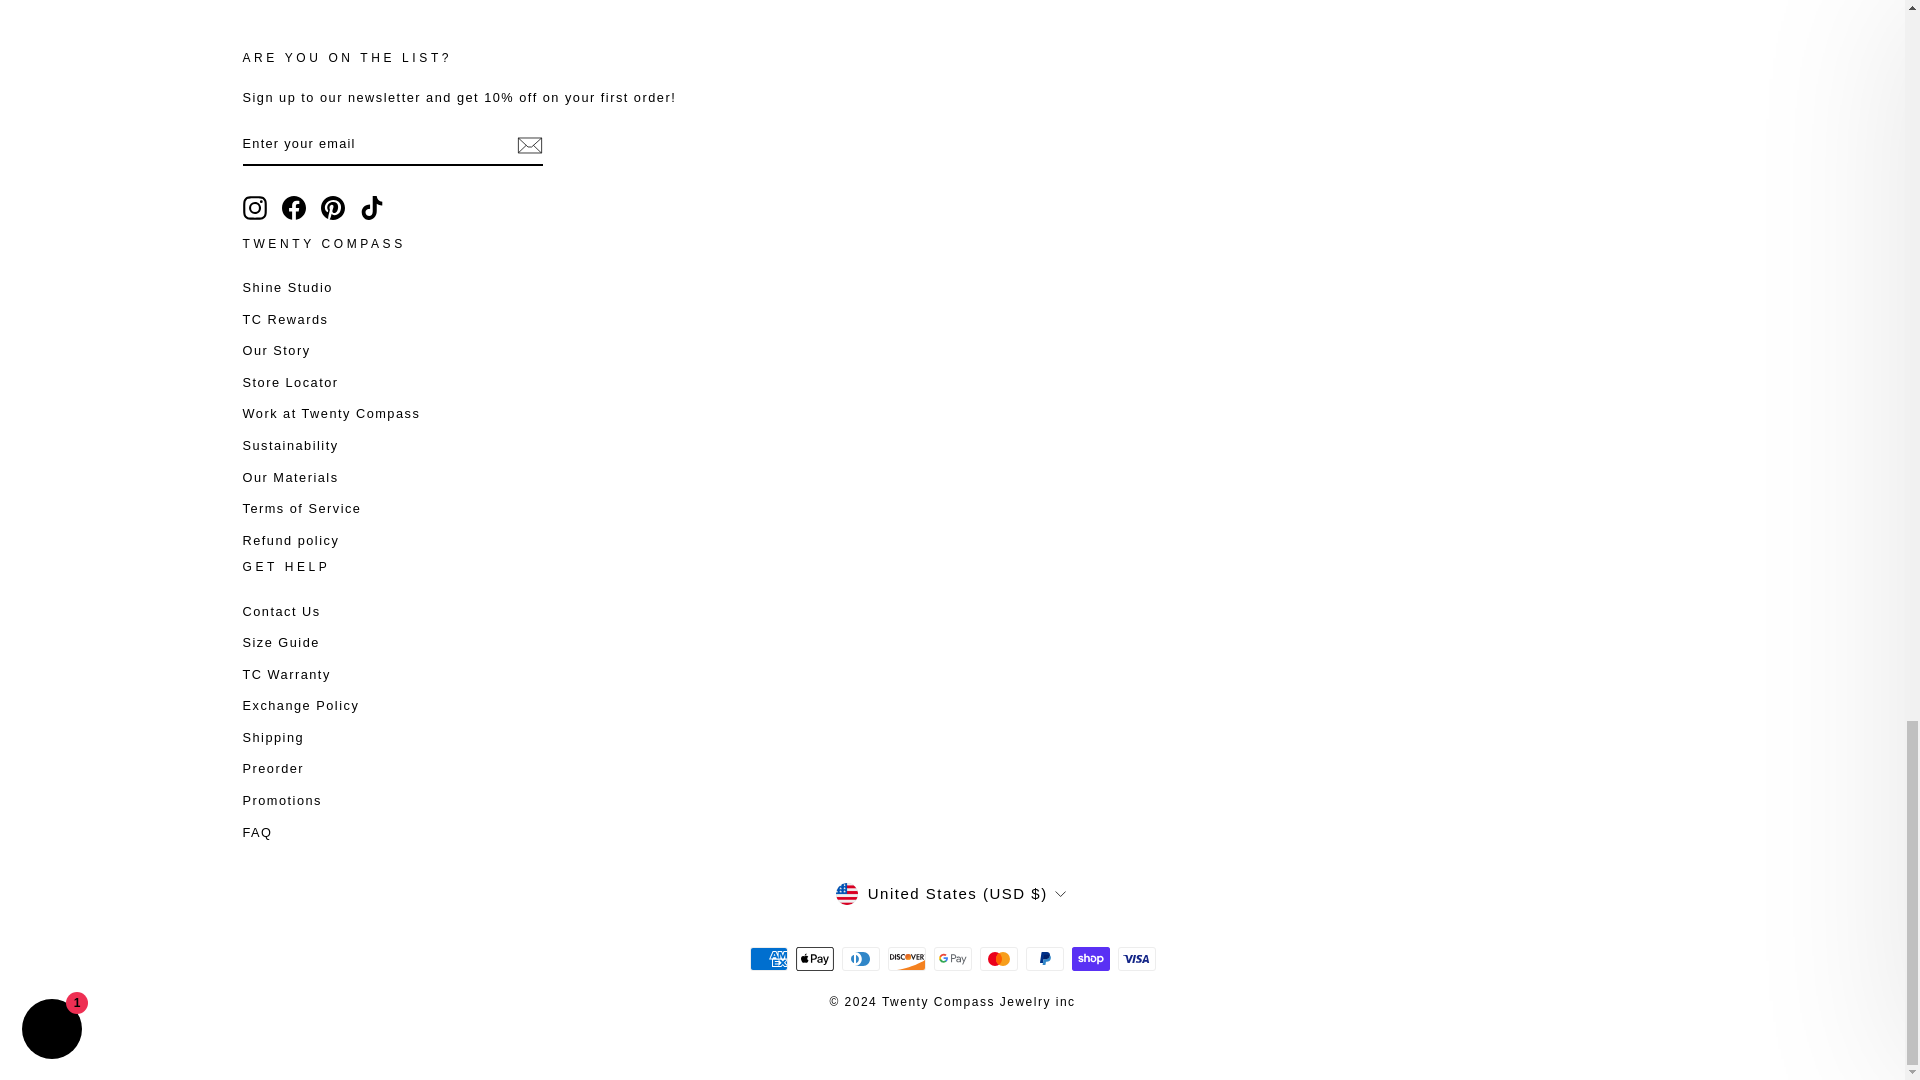  What do you see at coordinates (768, 958) in the screenshot?
I see `American Express` at bounding box center [768, 958].